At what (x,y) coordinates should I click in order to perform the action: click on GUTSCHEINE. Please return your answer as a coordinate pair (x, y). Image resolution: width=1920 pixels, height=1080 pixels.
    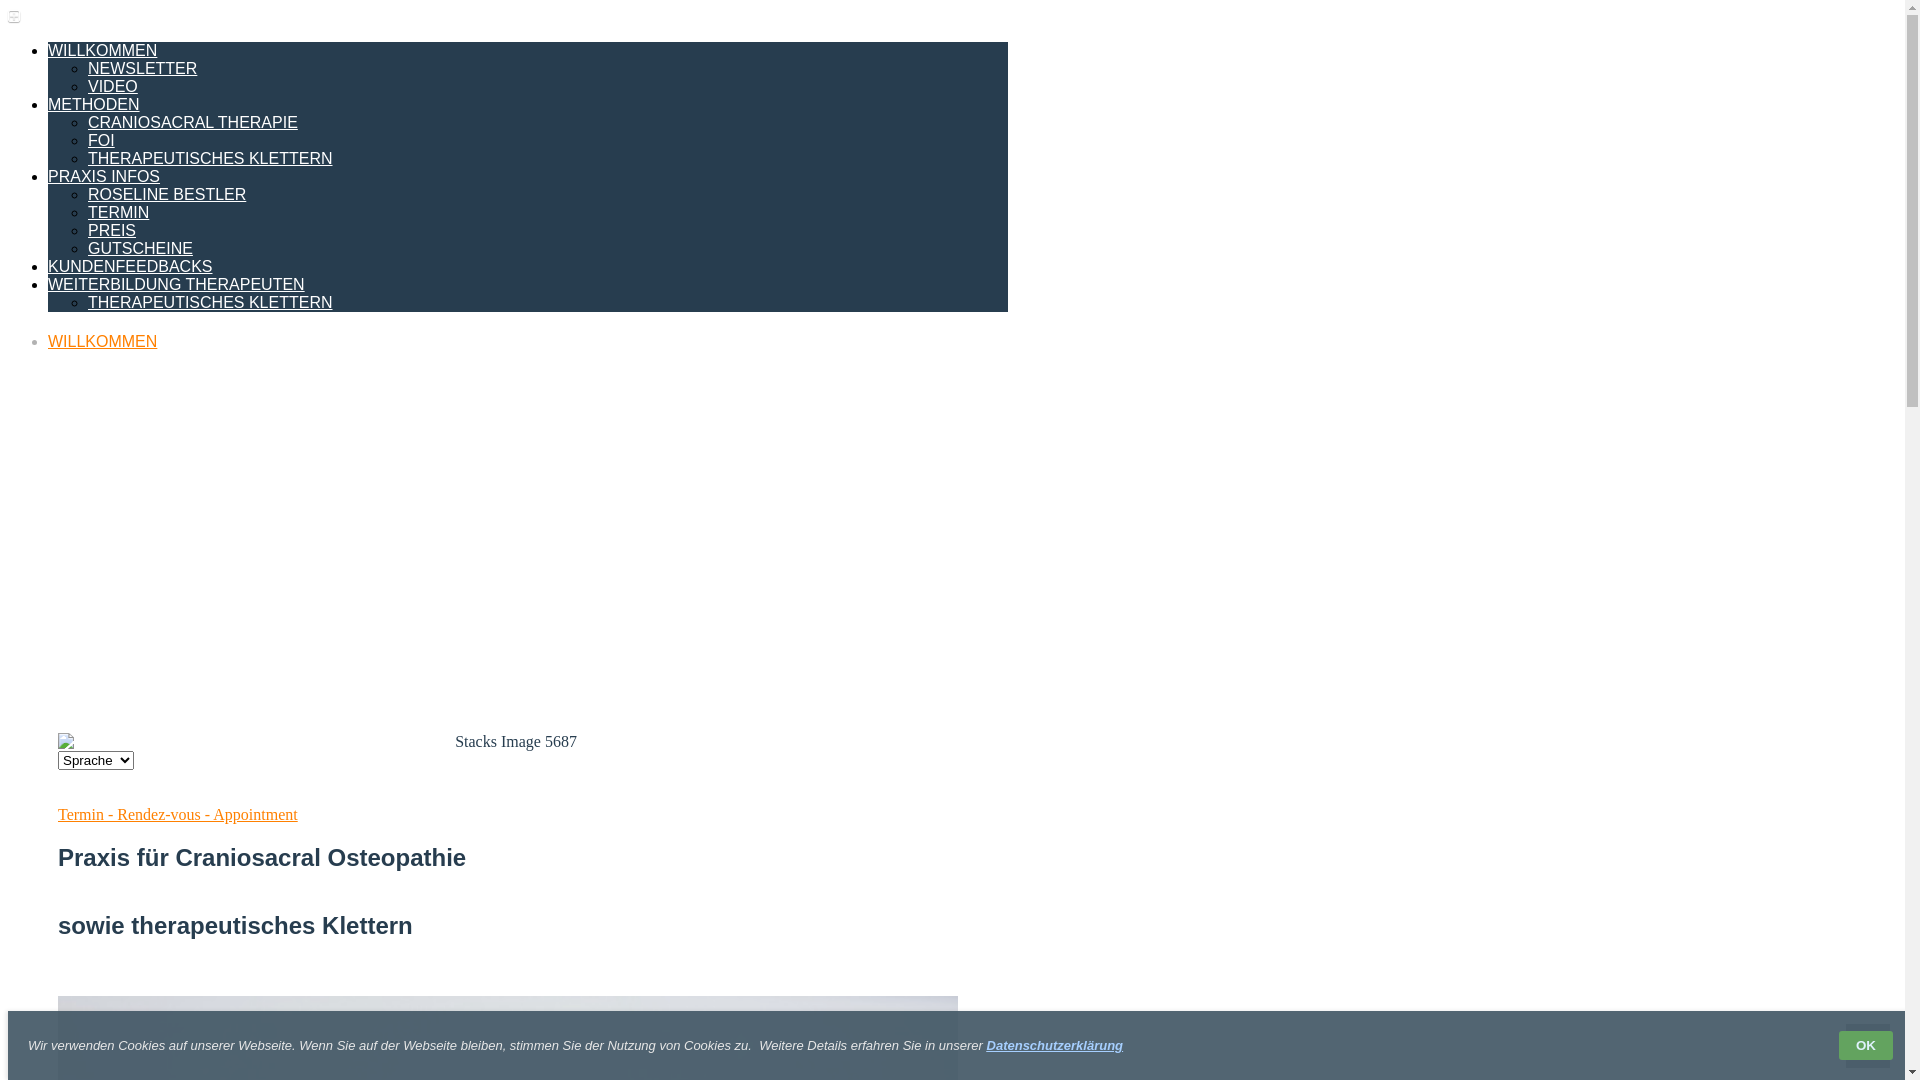
    Looking at the image, I should click on (140, 248).